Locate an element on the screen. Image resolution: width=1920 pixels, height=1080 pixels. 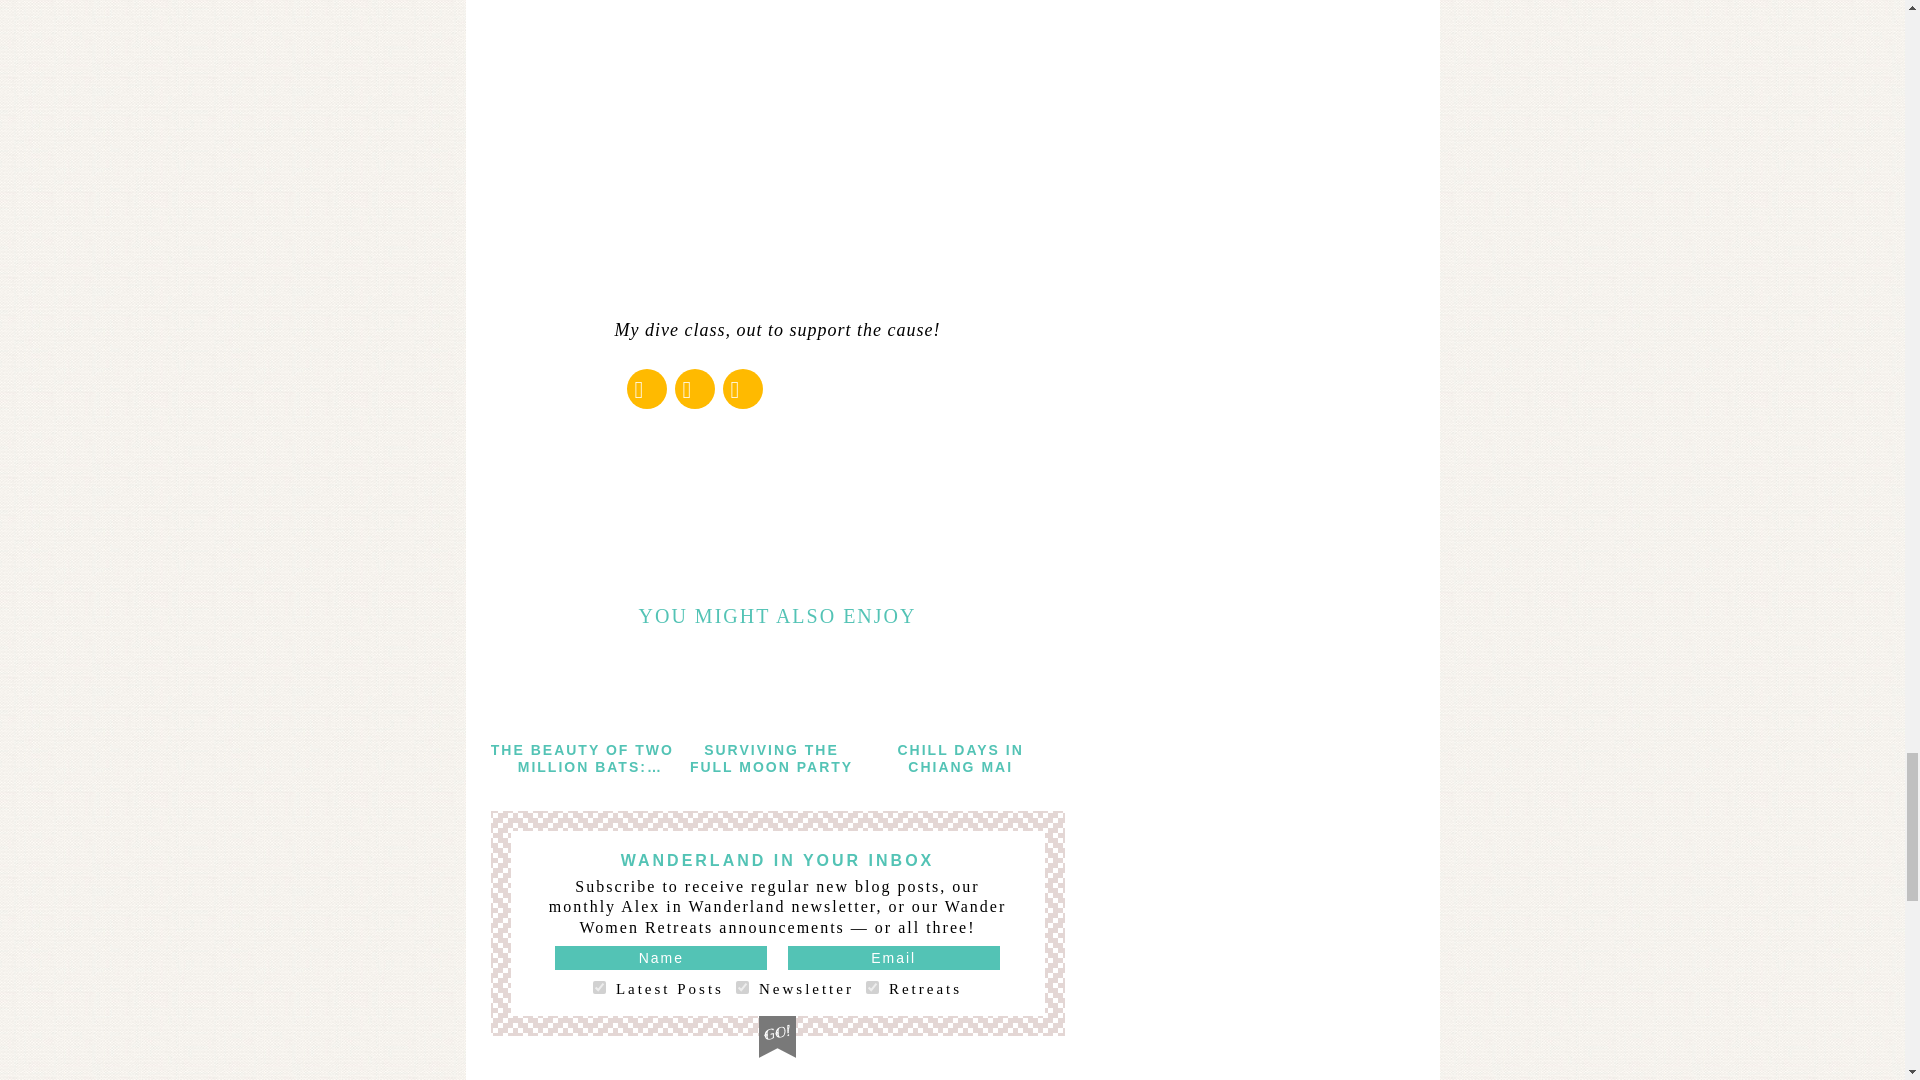
aeb4760d62 is located at coordinates (600, 986).